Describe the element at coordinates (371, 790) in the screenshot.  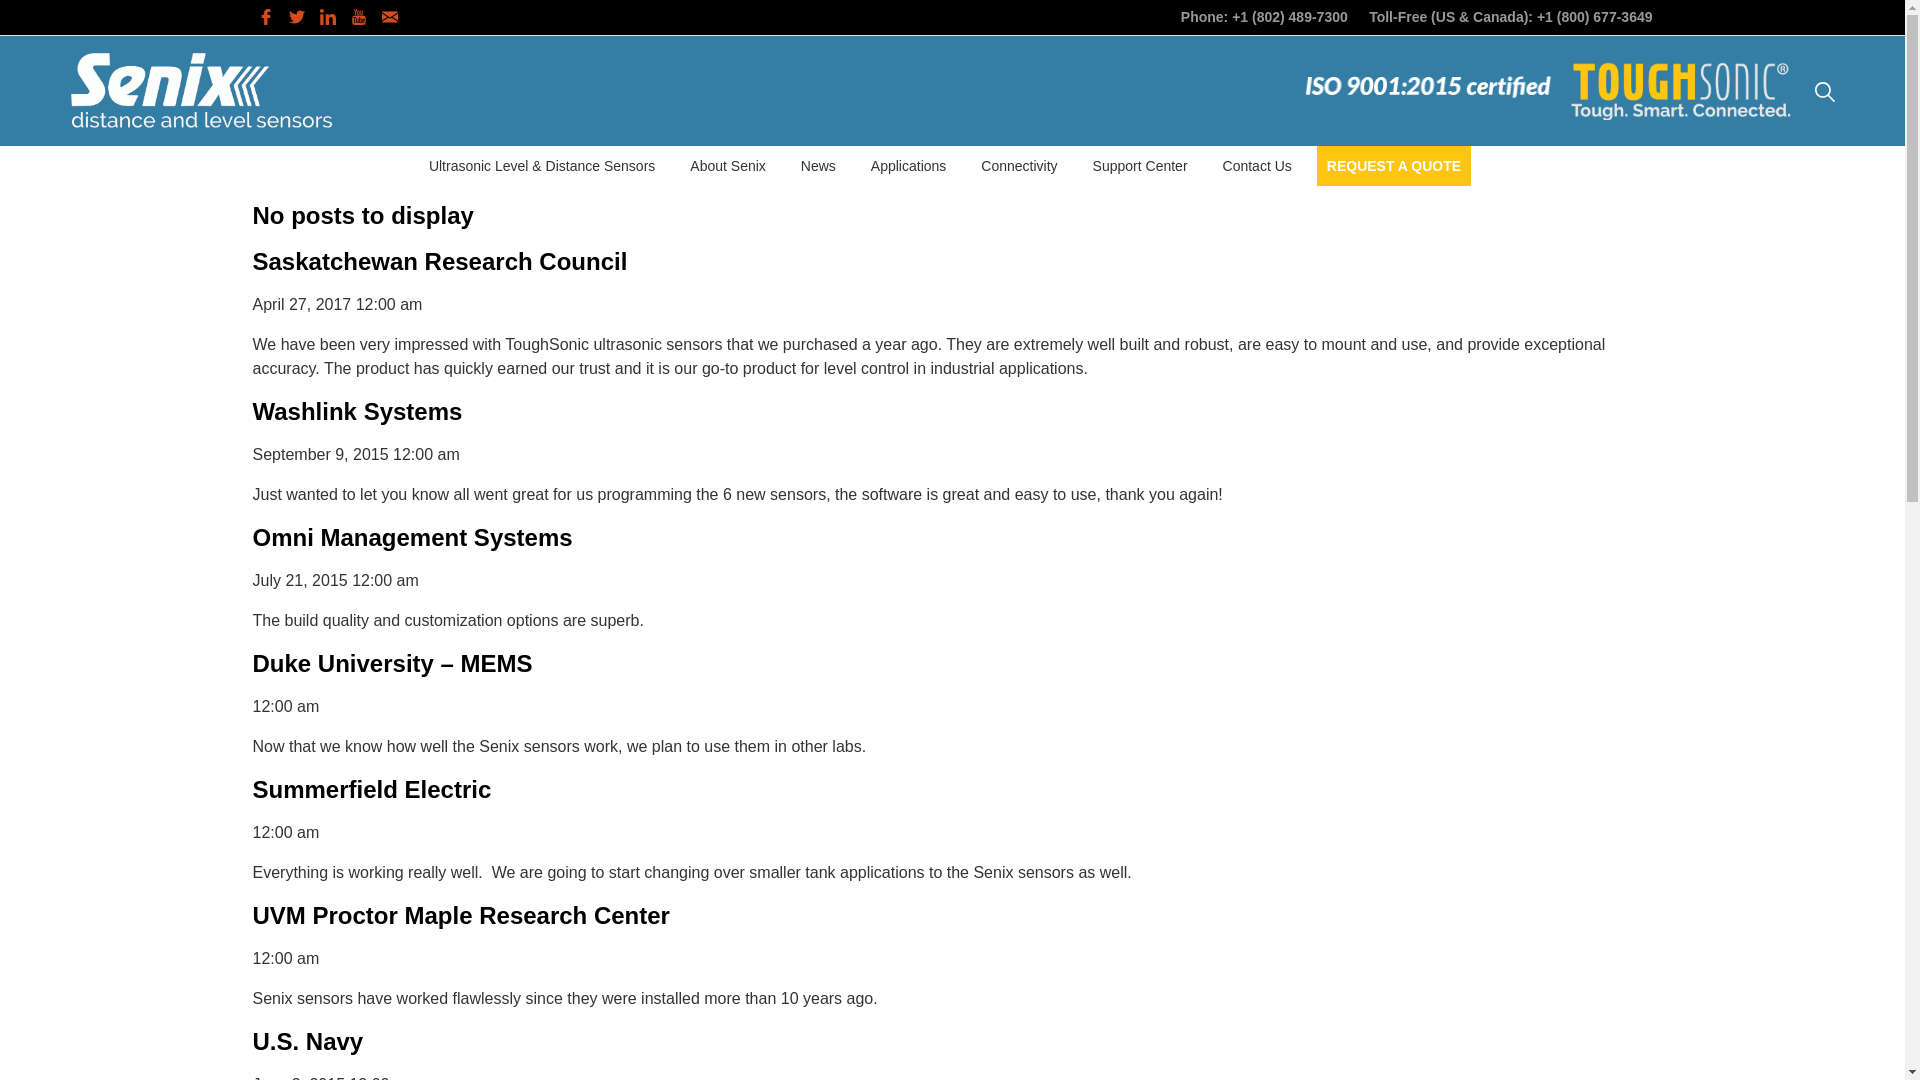
I see `Permalink to Summerfield Electric` at that location.